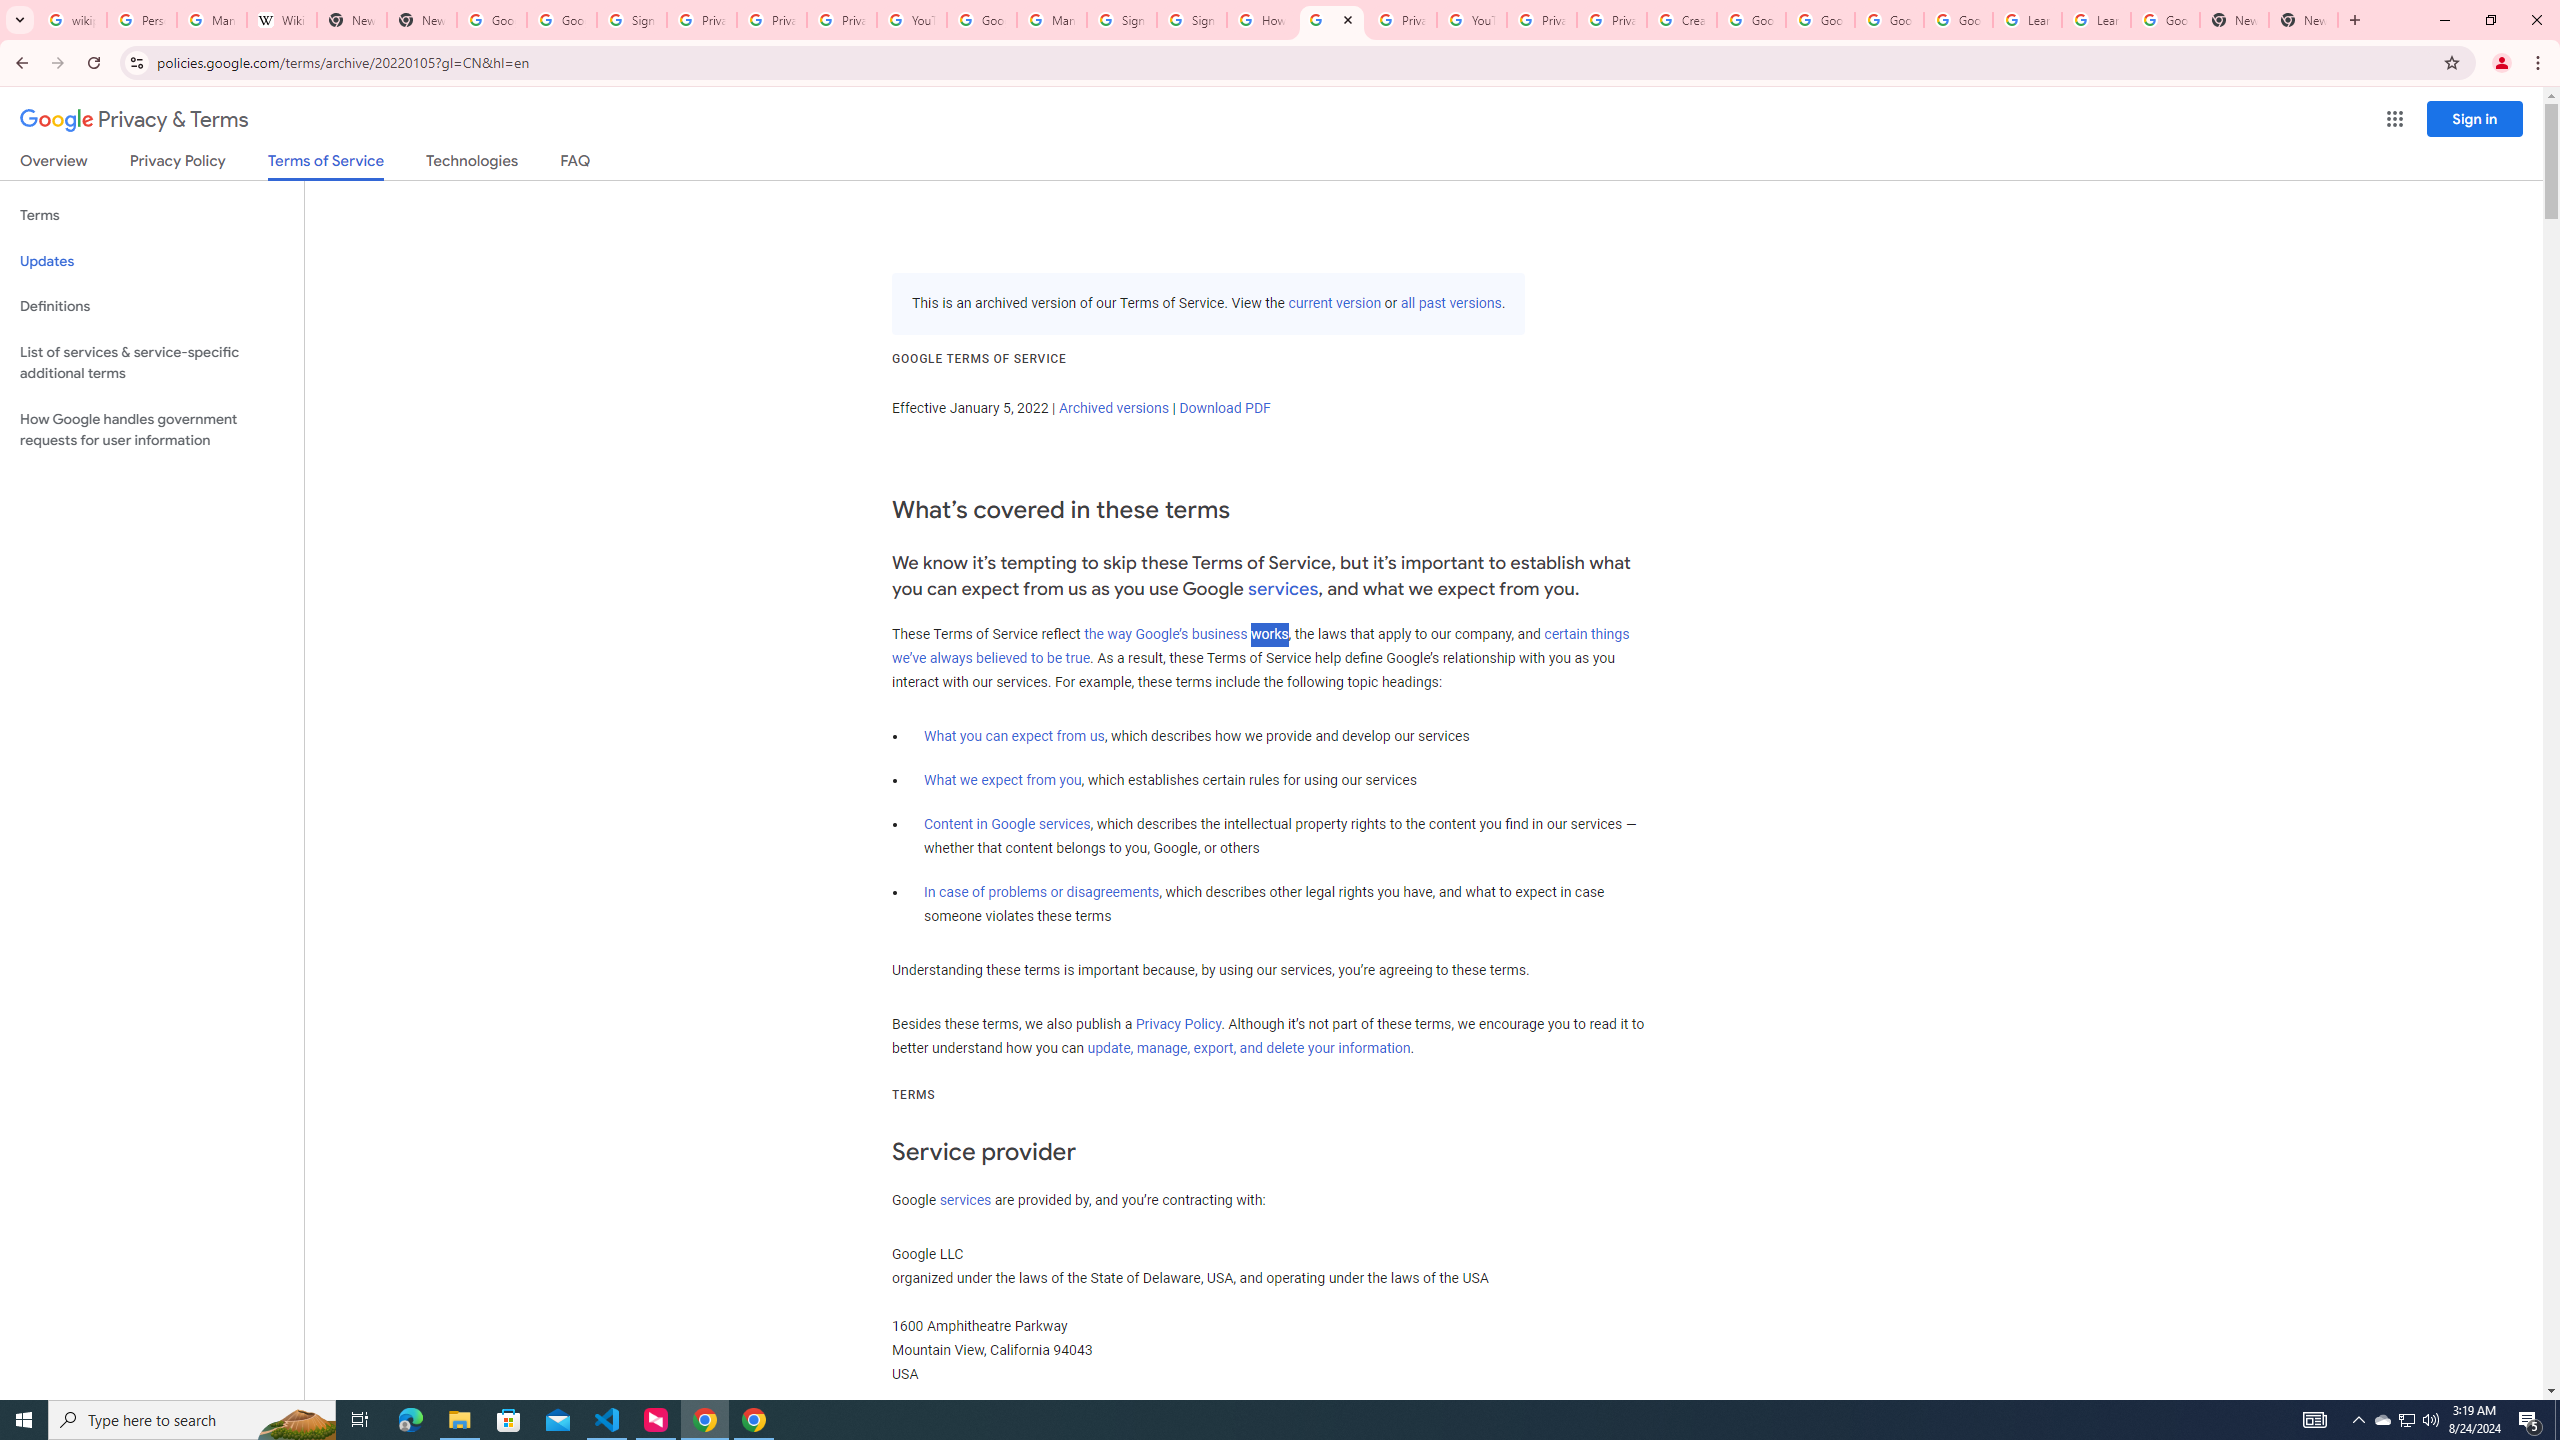  I want to click on In case of problems or disagreements, so click(1042, 892).